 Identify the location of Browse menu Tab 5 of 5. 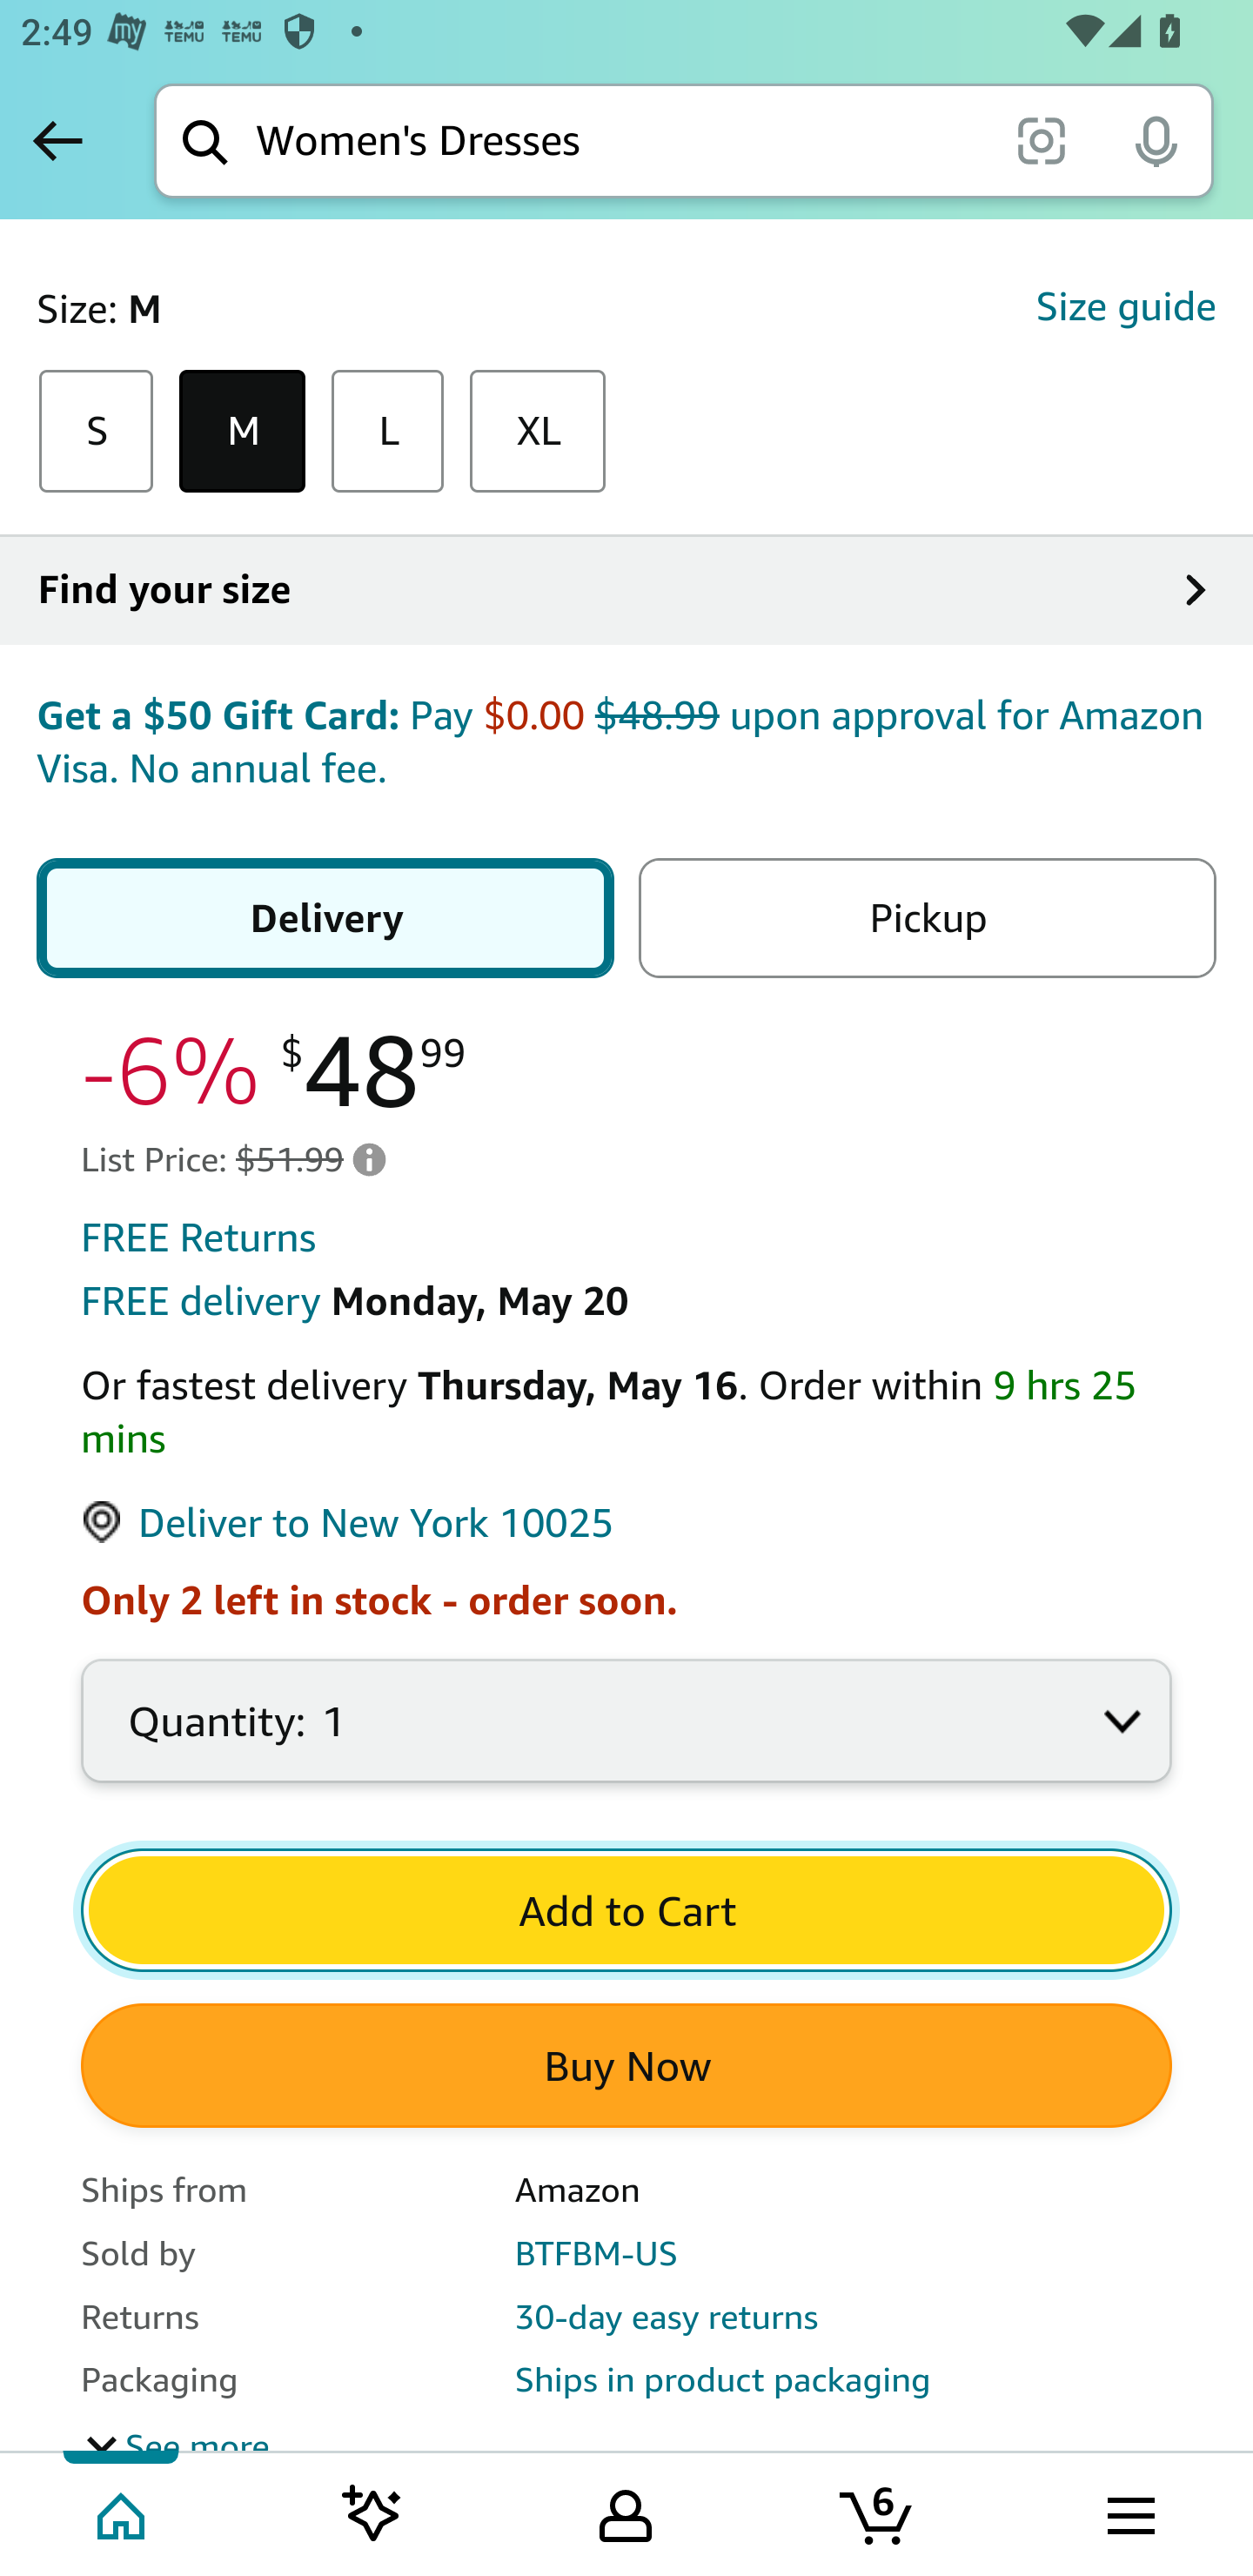
(1129, 2512).